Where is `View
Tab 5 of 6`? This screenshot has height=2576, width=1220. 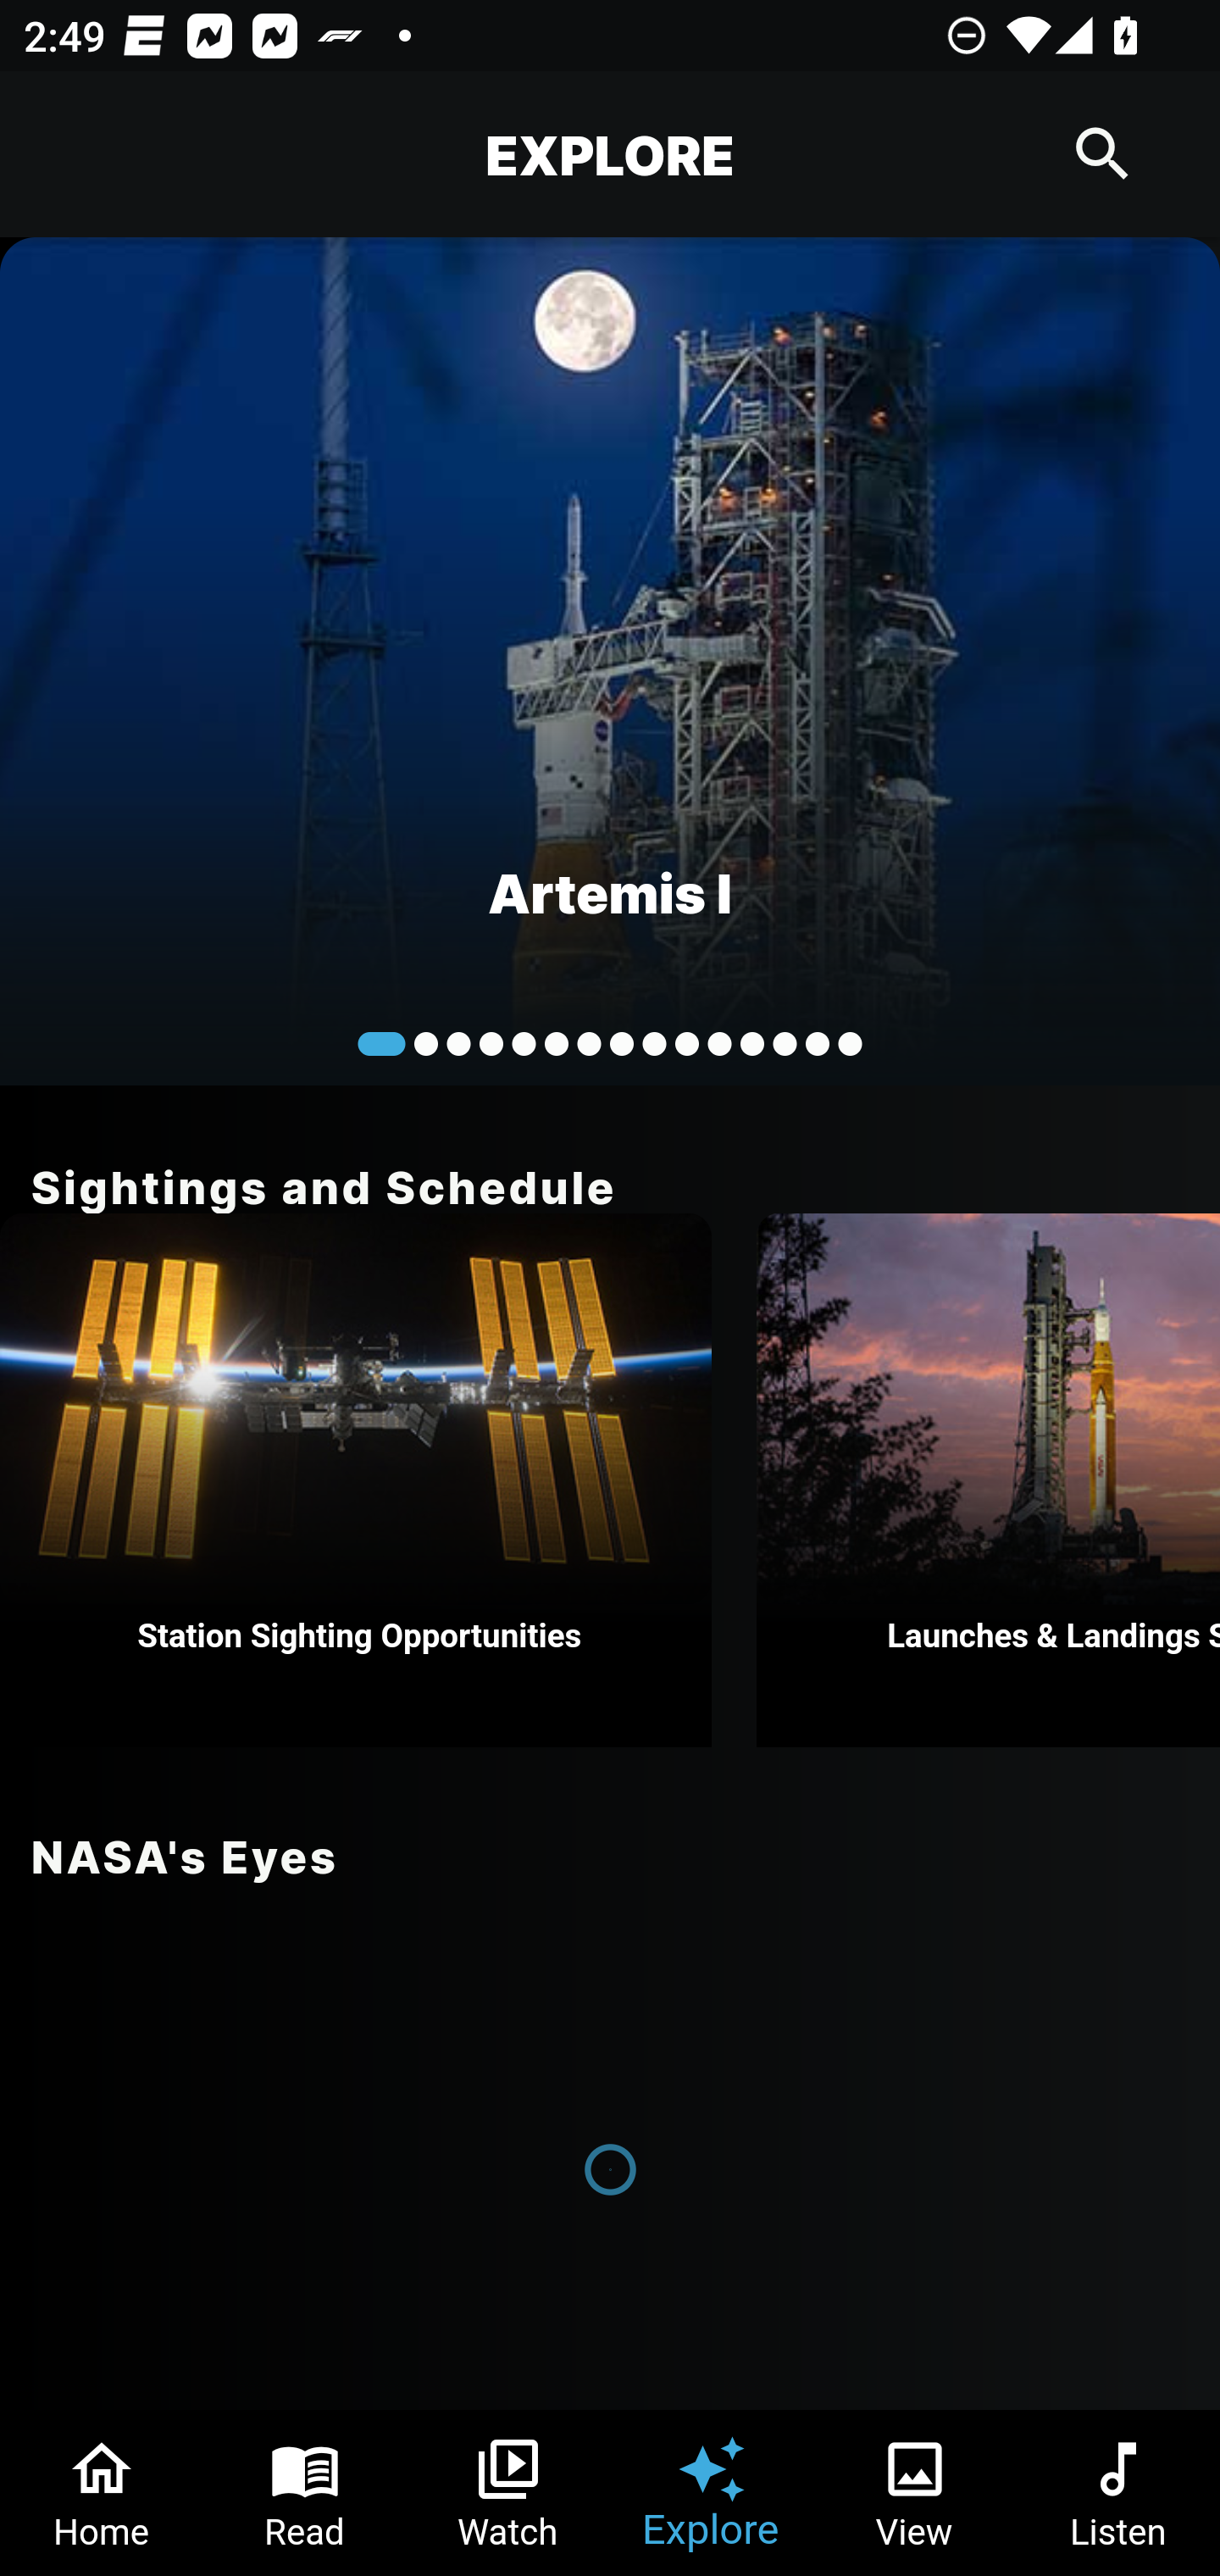 View
Tab 5 of 6 is located at coordinates (915, 2493).